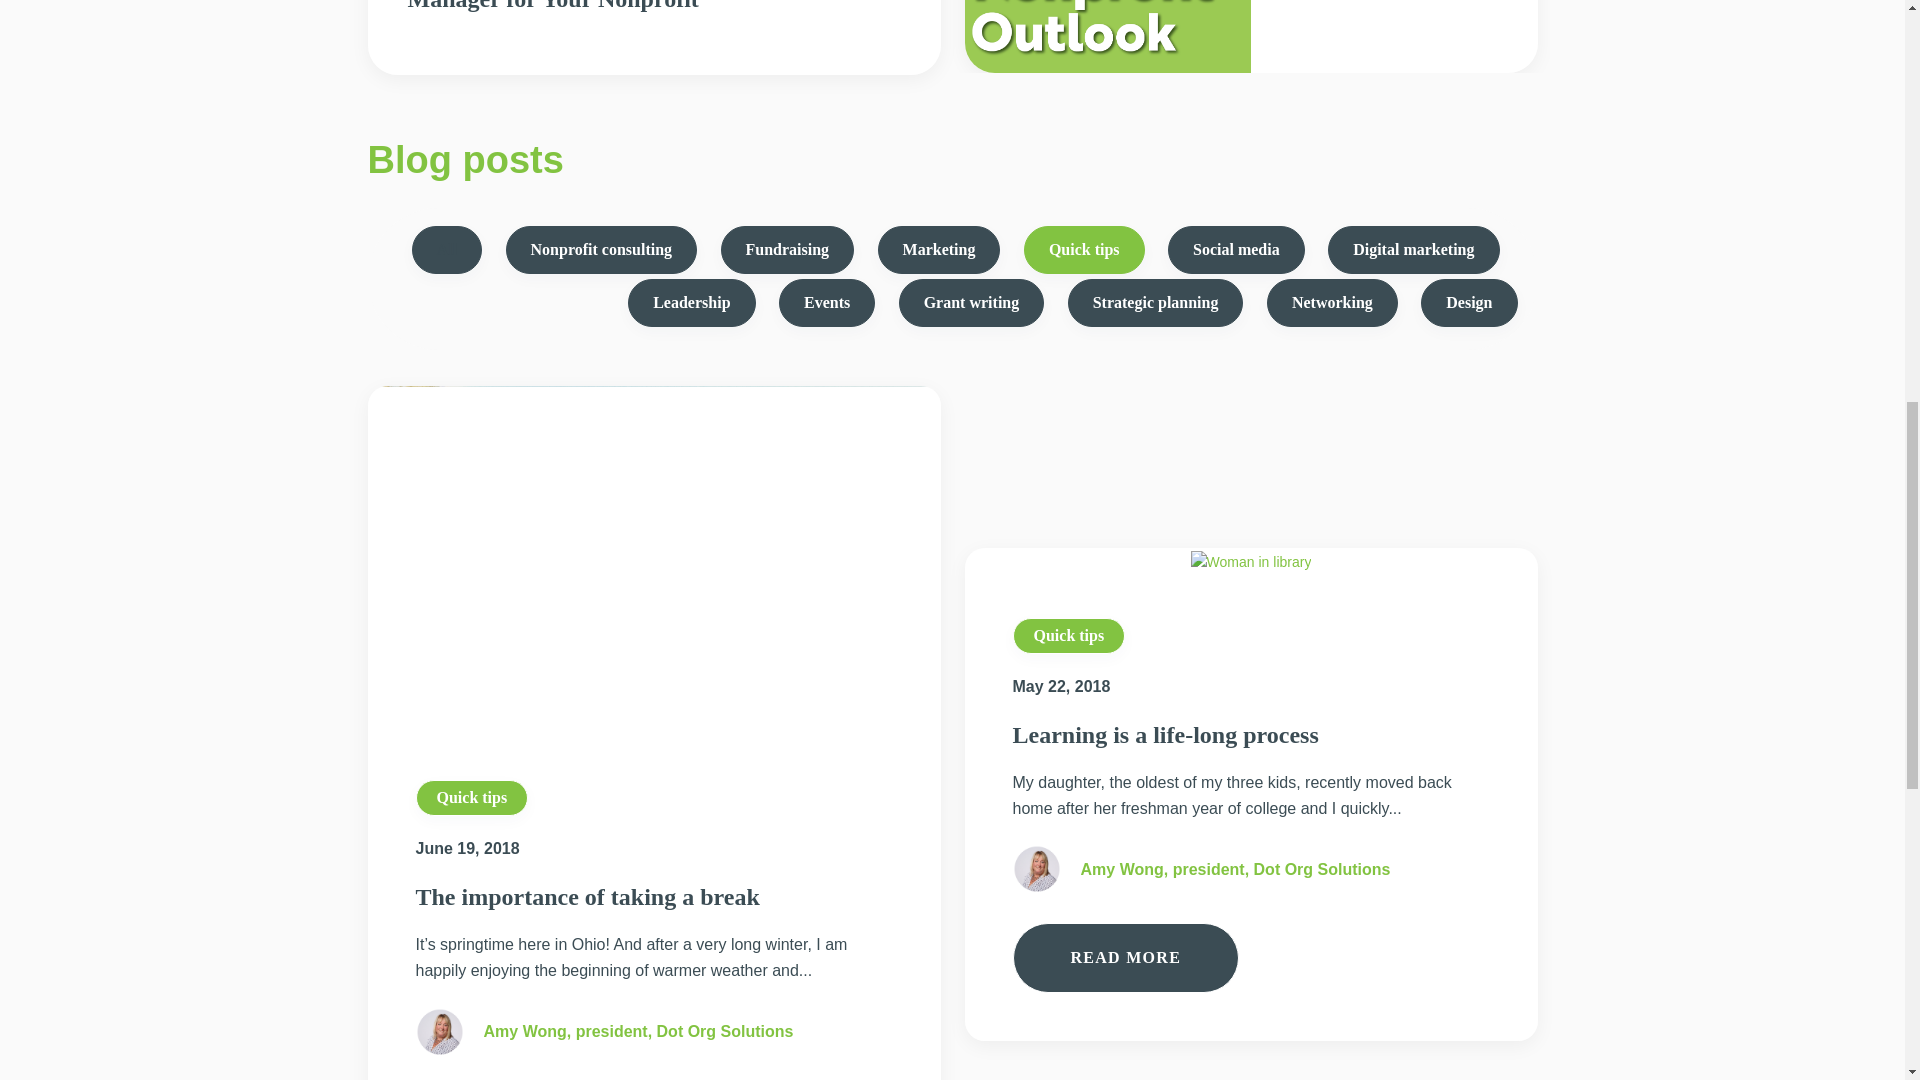 This screenshot has height=1080, width=1920. Describe the element at coordinates (1084, 250) in the screenshot. I see `Quick tips` at that location.